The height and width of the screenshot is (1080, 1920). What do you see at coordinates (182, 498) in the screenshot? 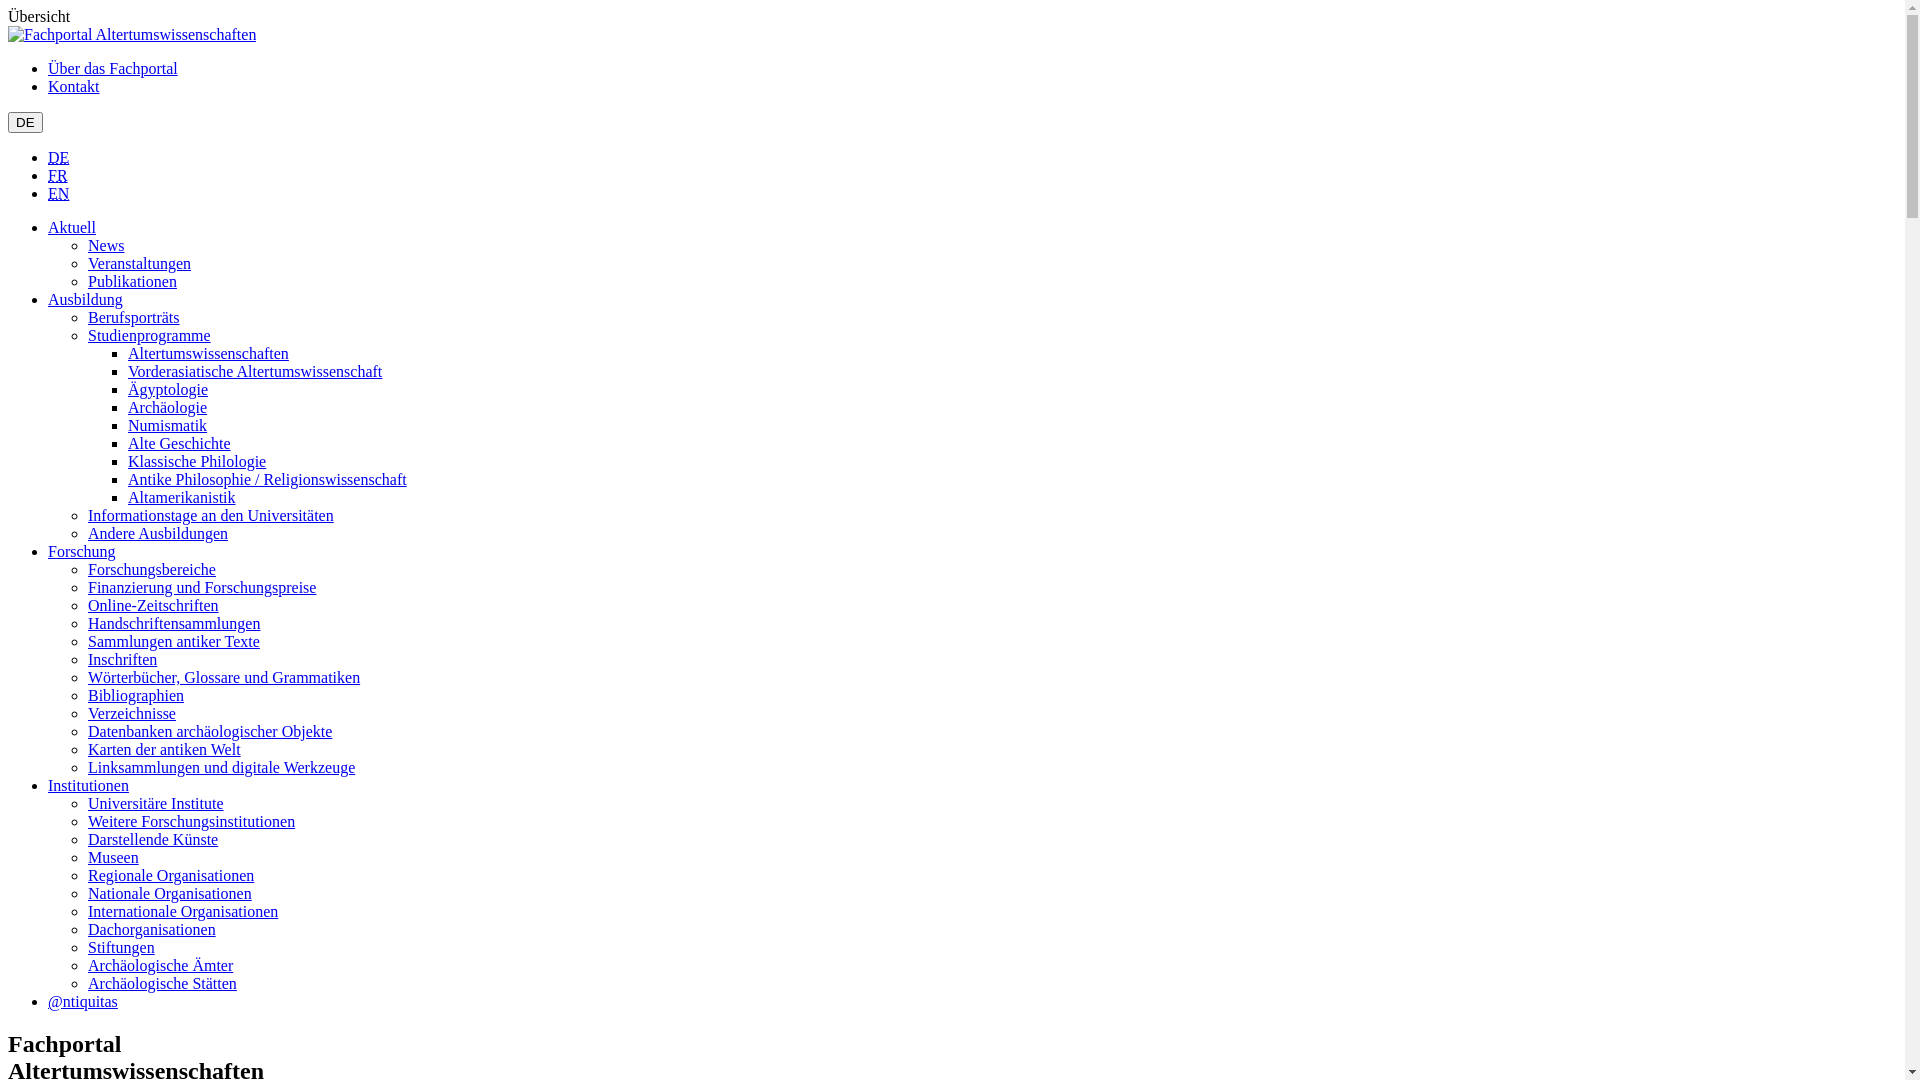
I see `Altamerikanistik` at bounding box center [182, 498].